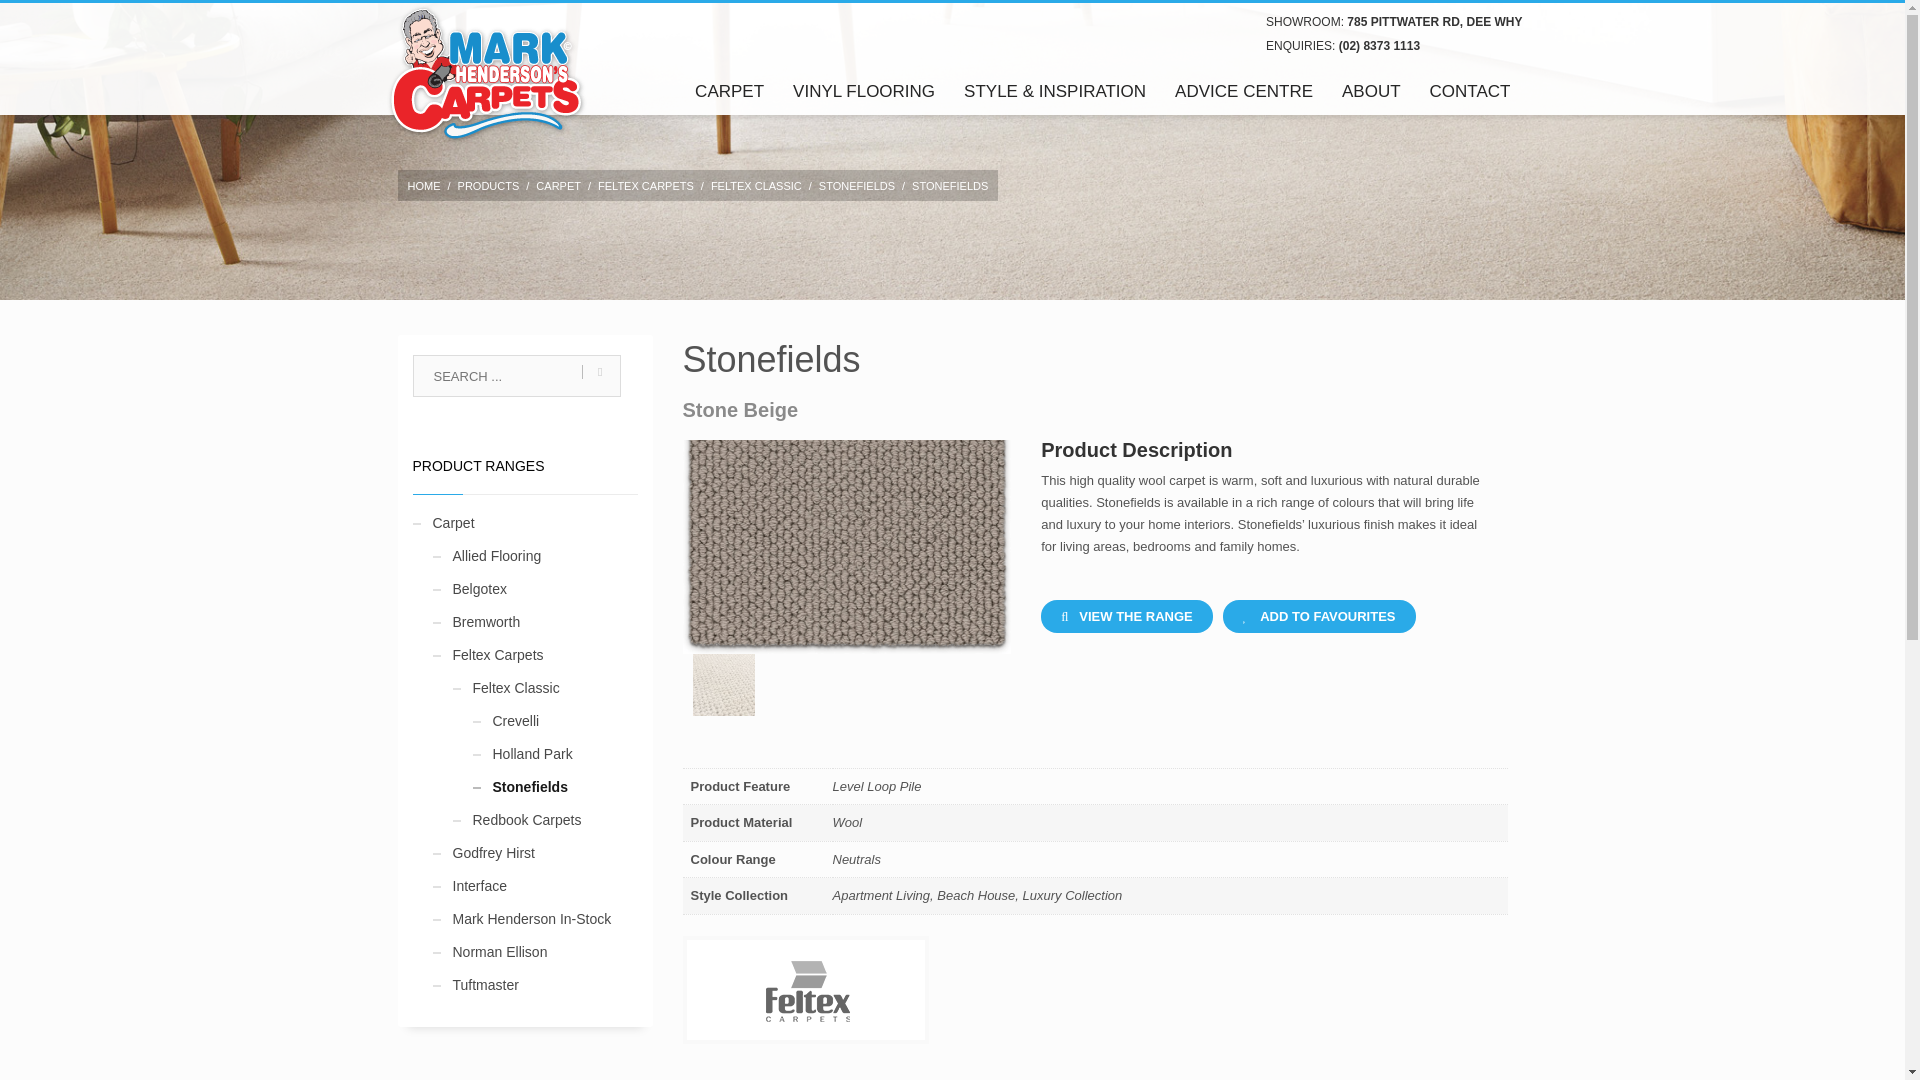 This screenshot has width=1920, height=1080. I want to click on Bremworth, so click(476, 622).